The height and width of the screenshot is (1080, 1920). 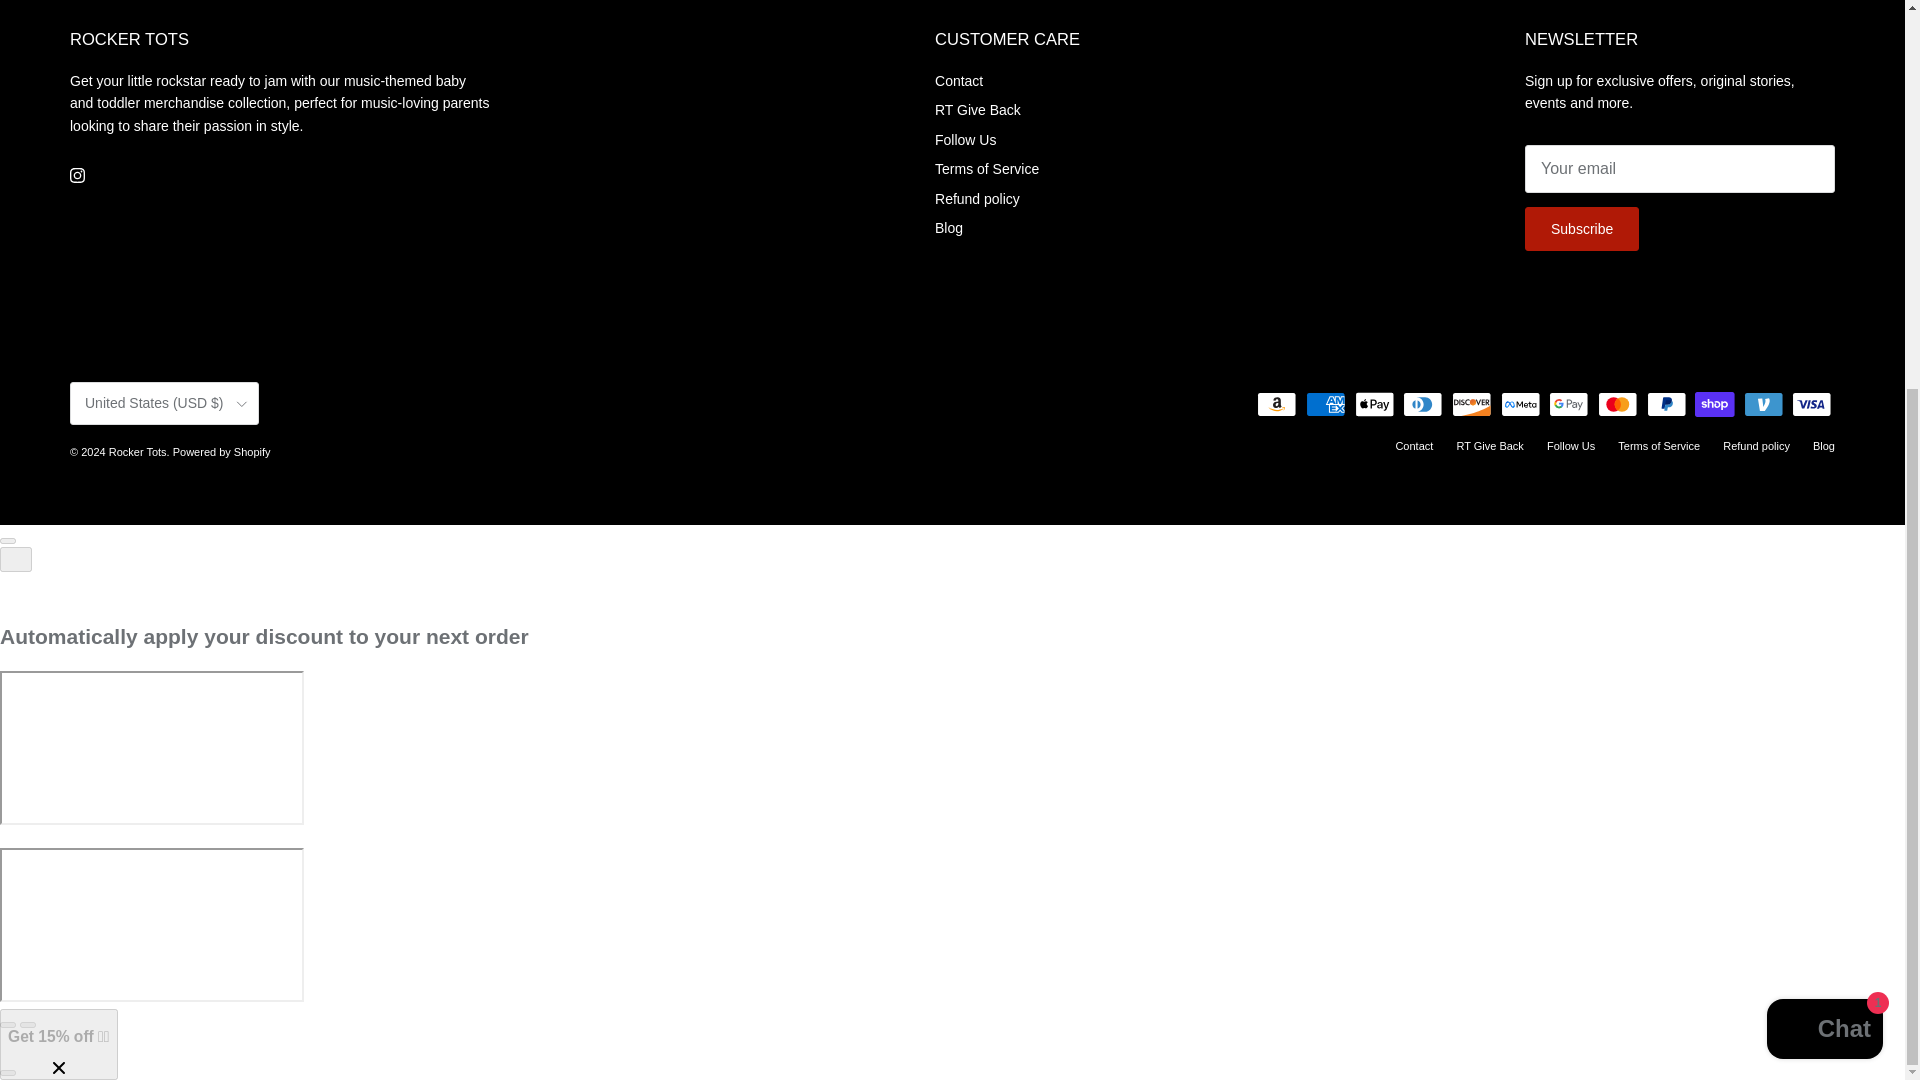 I want to click on Shop Pay, so click(x=1714, y=404).